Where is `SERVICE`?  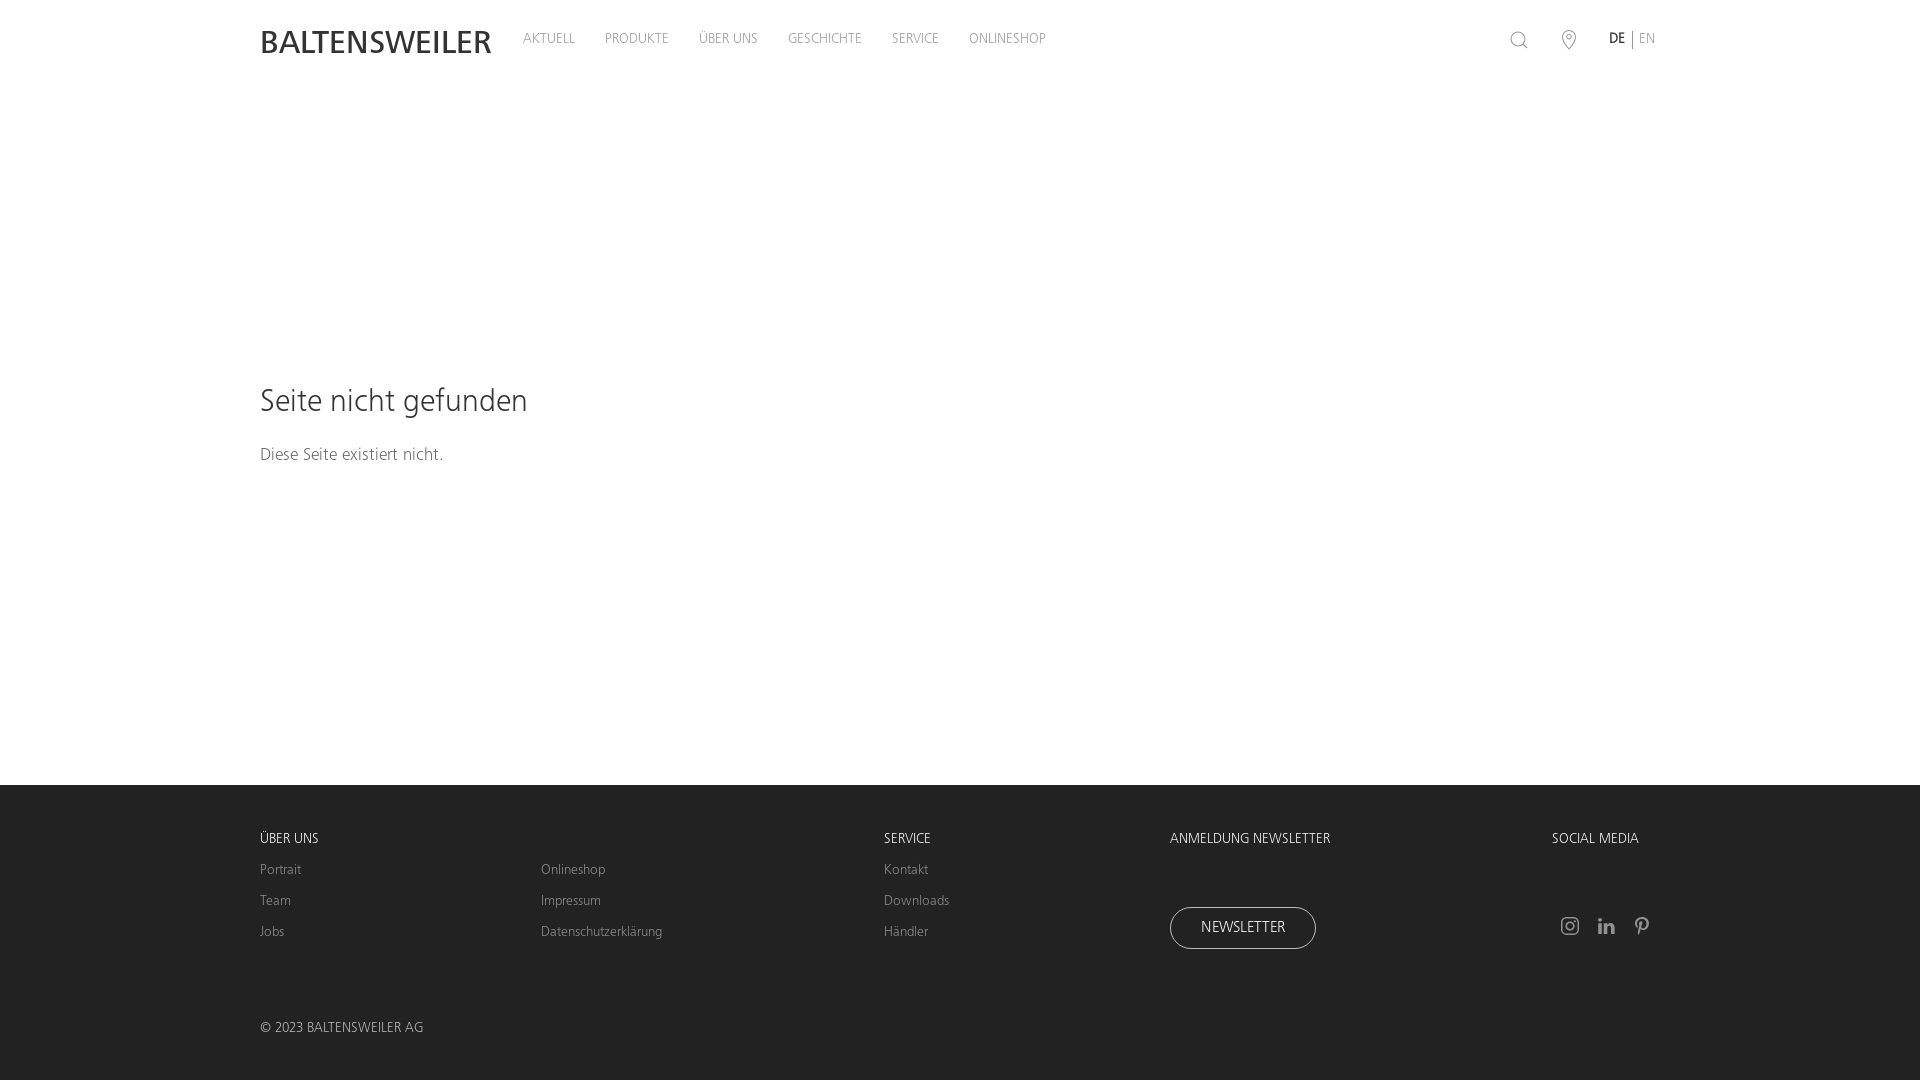
SERVICE is located at coordinates (916, 40).